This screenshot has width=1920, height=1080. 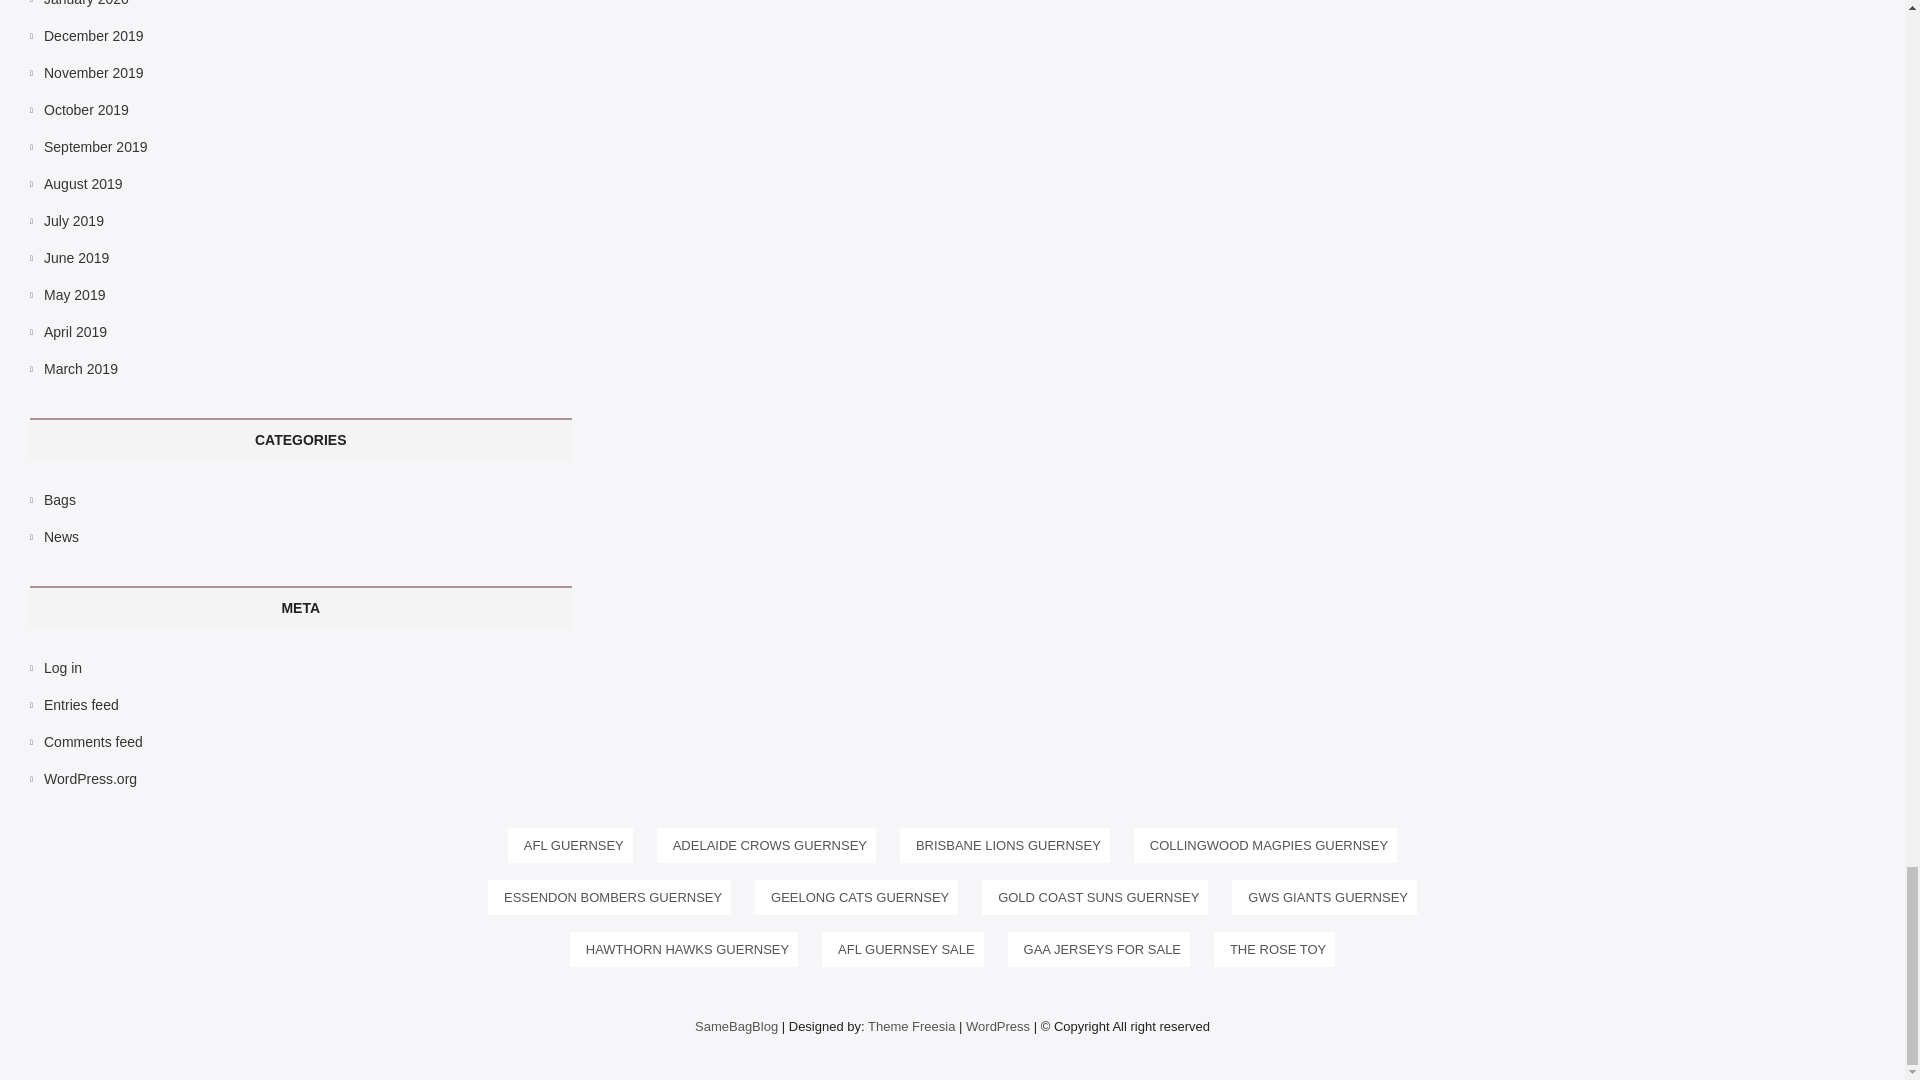 I want to click on WordPress, so click(x=997, y=1026).